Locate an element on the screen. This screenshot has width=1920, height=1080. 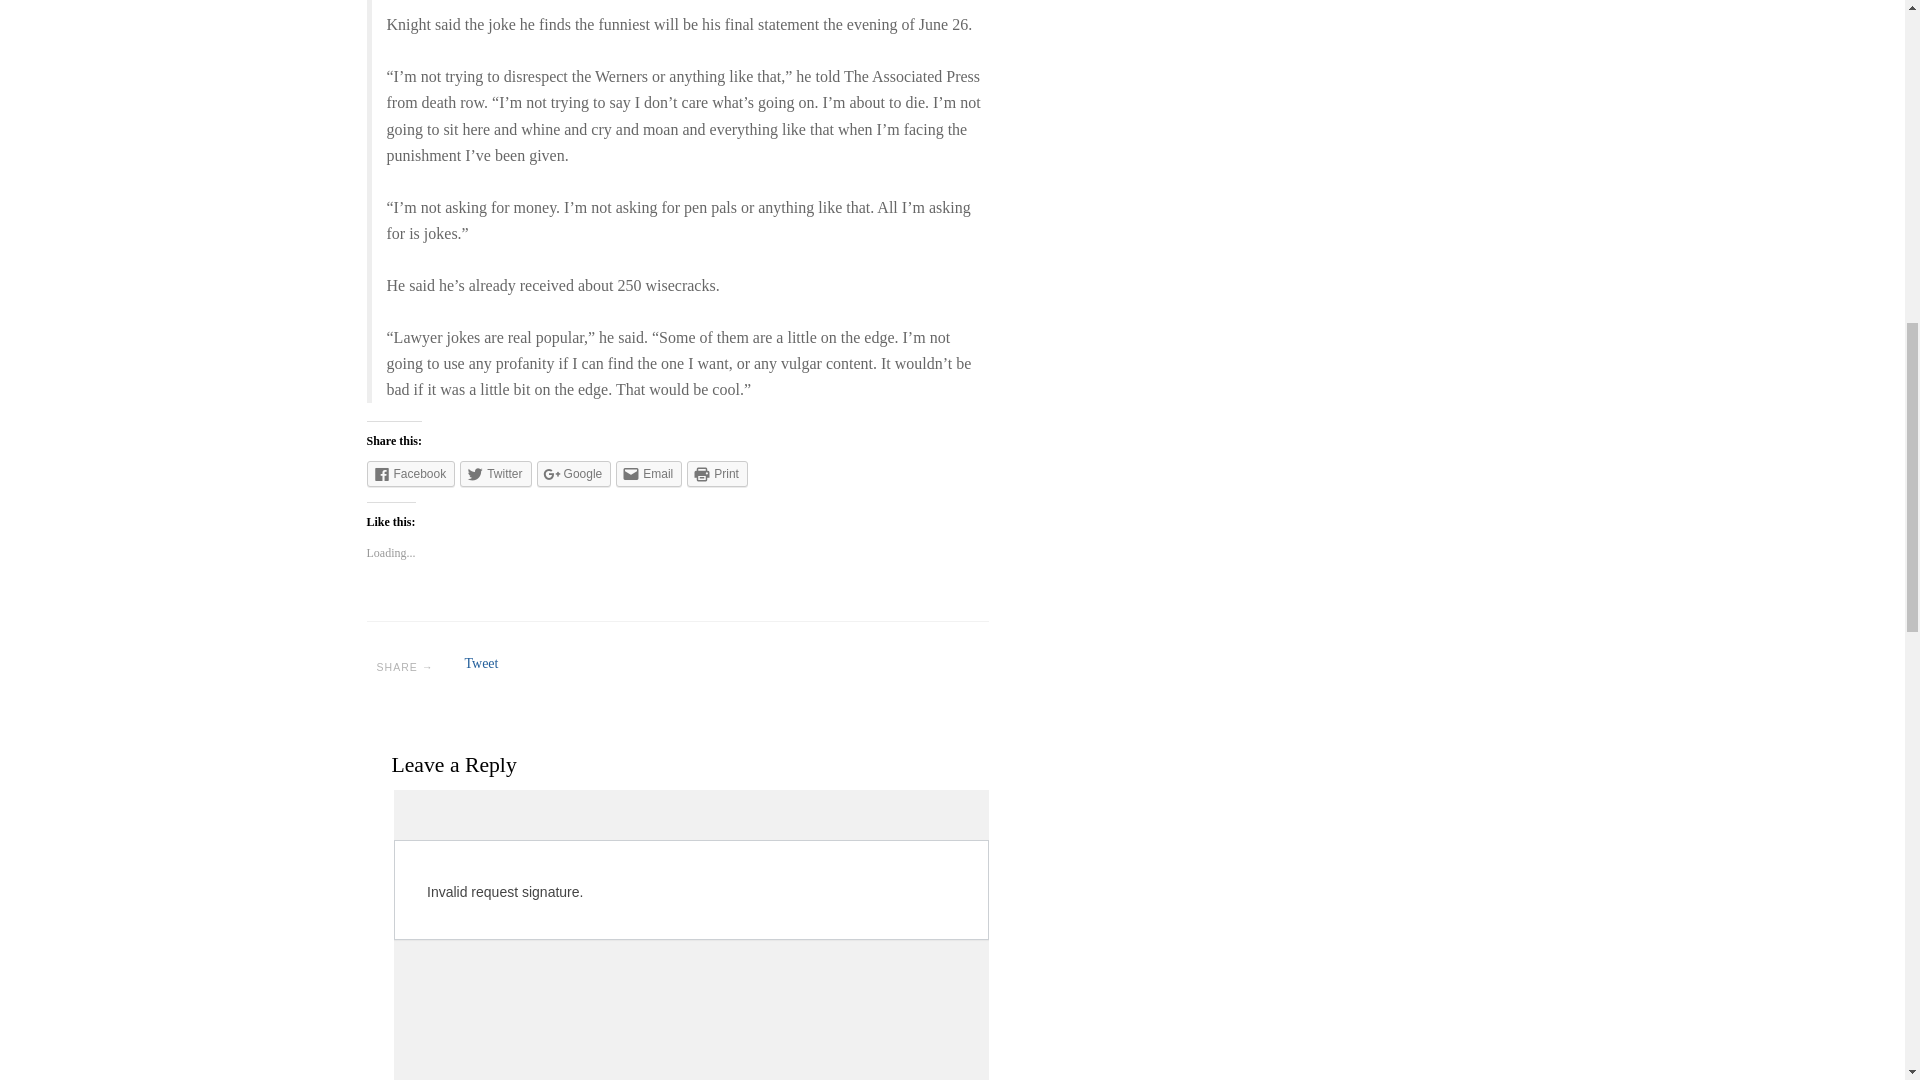
Click to print is located at coordinates (718, 474).